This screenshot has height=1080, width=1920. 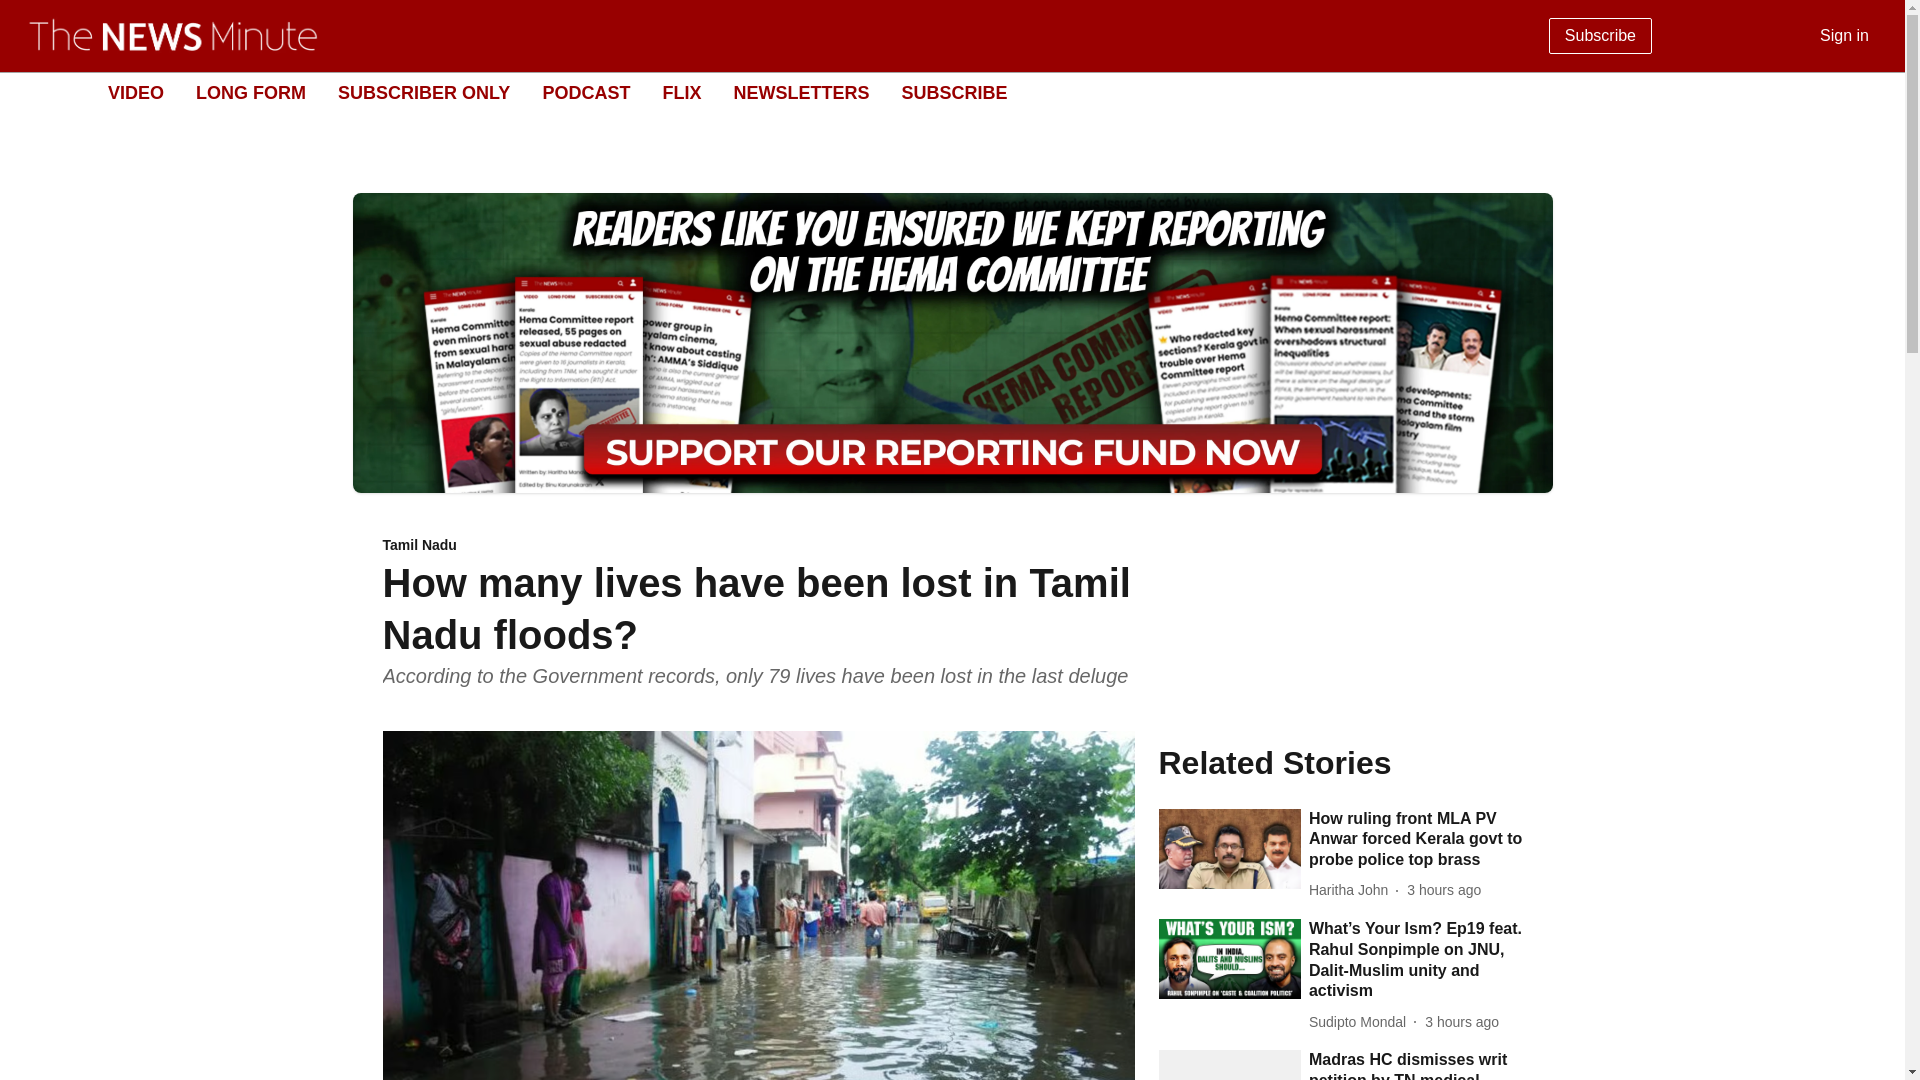 What do you see at coordinates (681, 92) in the screenshot?
I see `FLIX` at bounding box center [681, 92].